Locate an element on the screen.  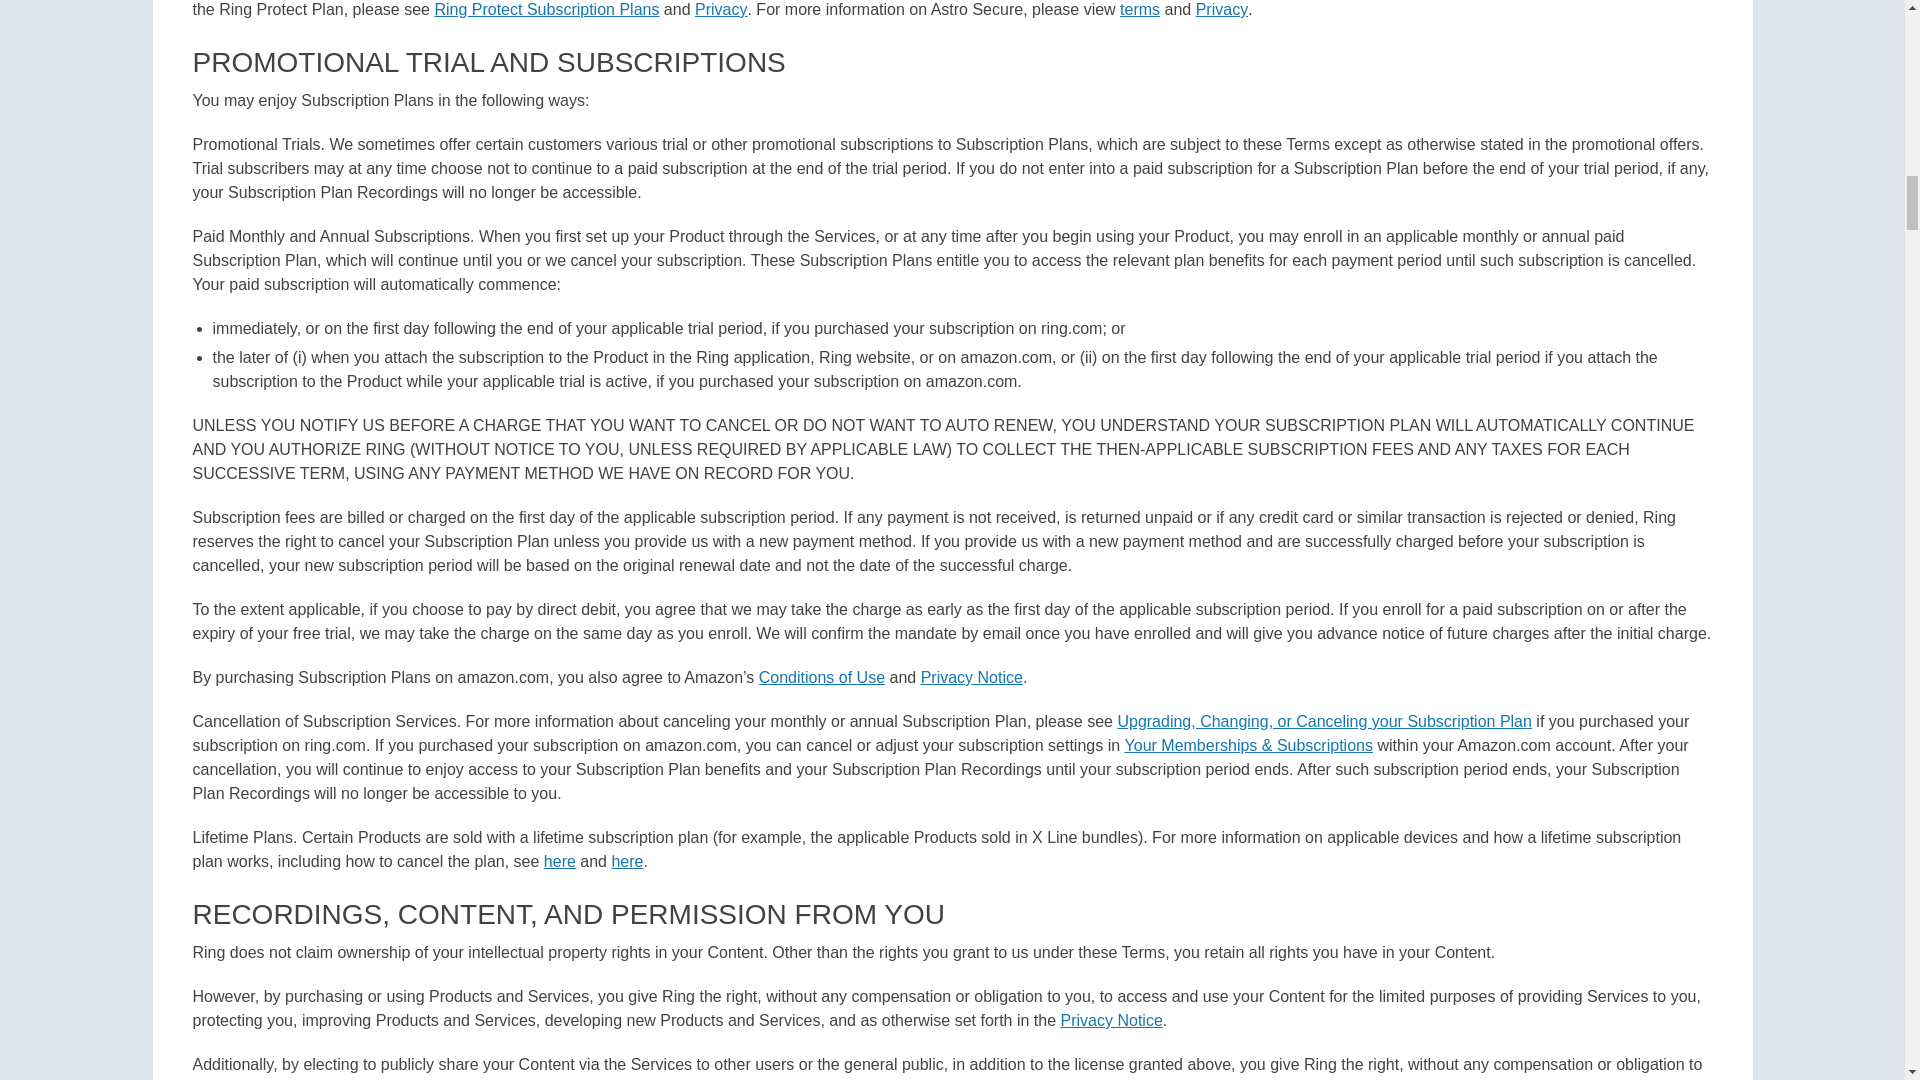
Privacy Notice is located at coordinates (1112, 1020).